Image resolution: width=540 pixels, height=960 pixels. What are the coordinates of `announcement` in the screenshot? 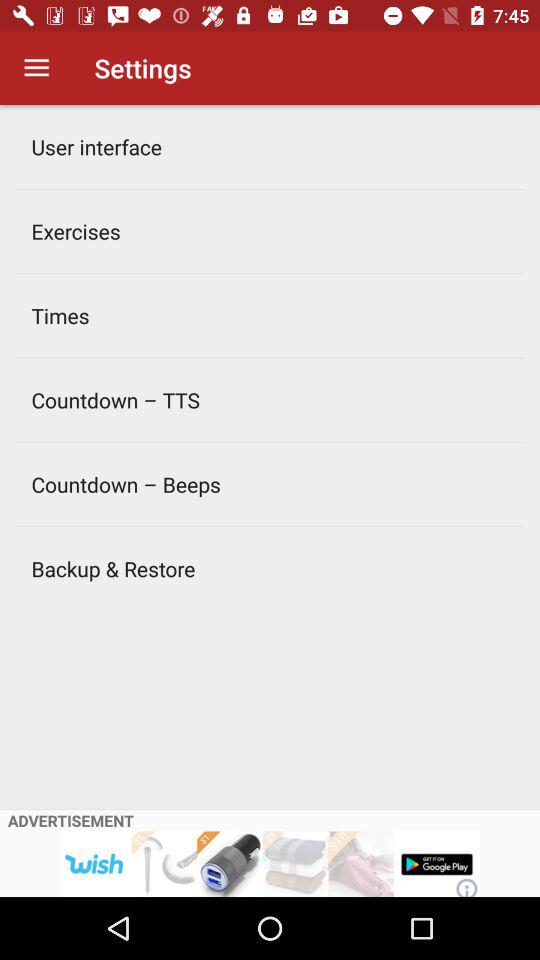 It's located at (270, 864).